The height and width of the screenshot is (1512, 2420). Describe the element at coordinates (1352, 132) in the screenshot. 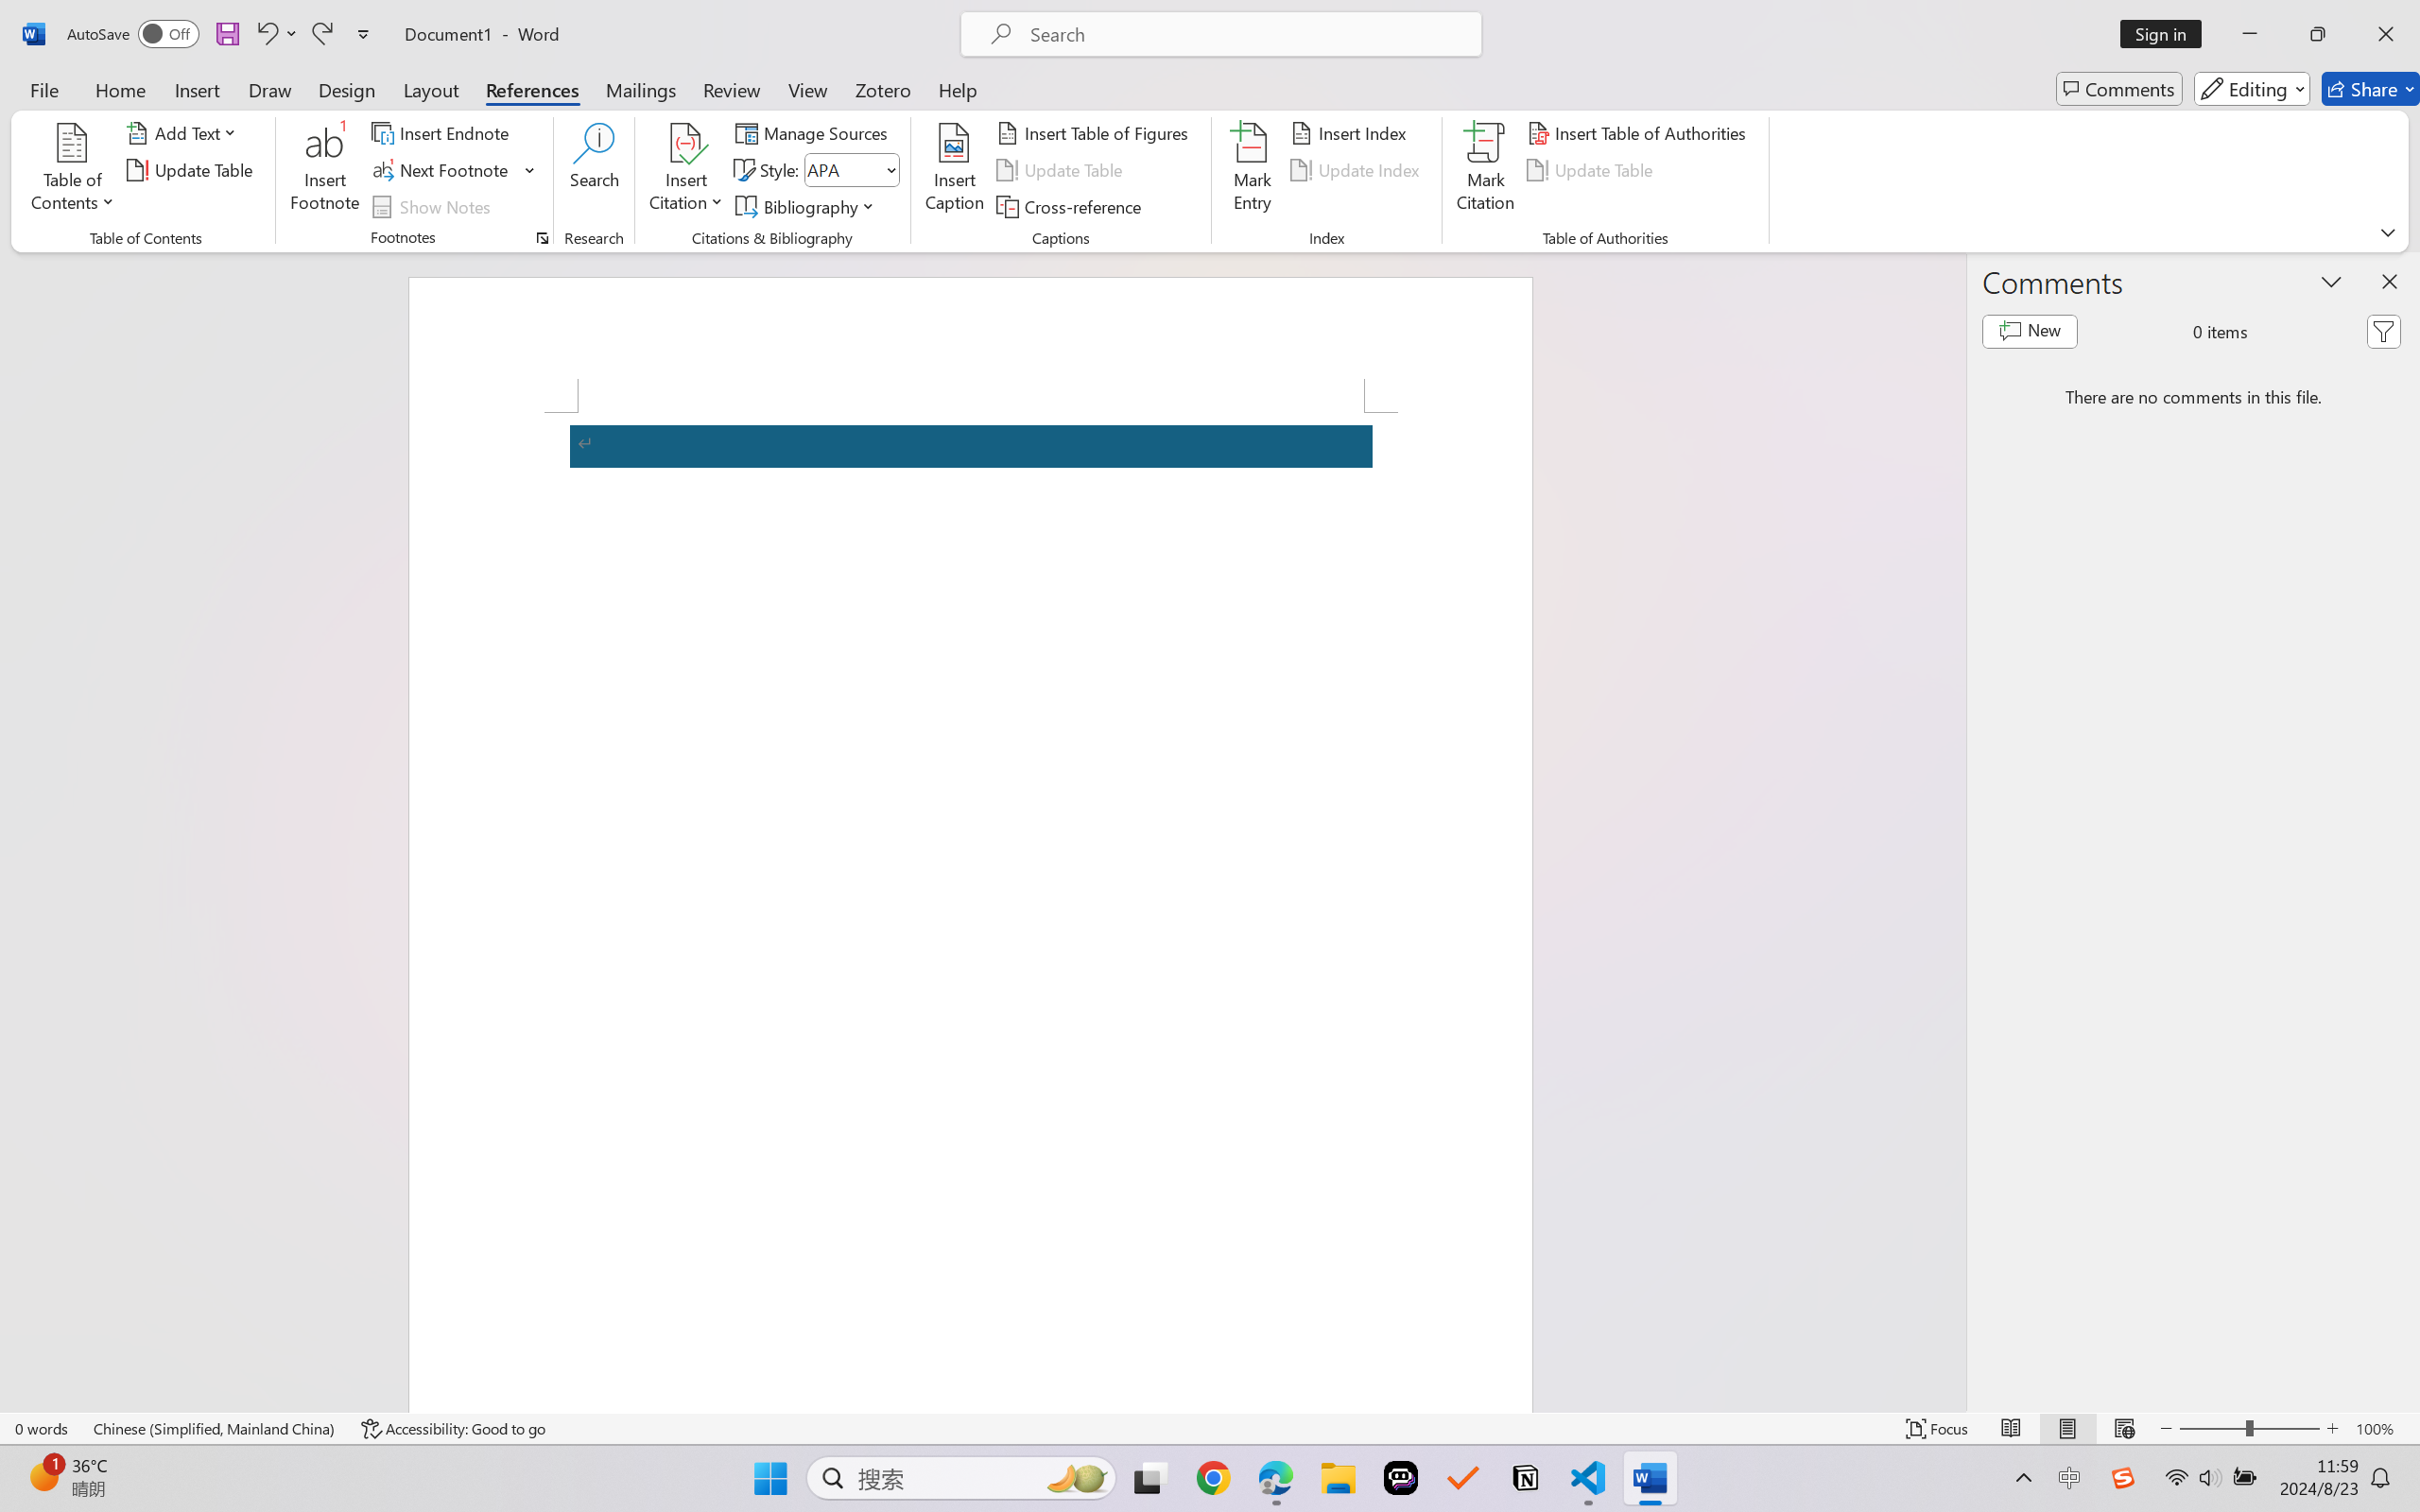

I see `Insert Index...` at that location.